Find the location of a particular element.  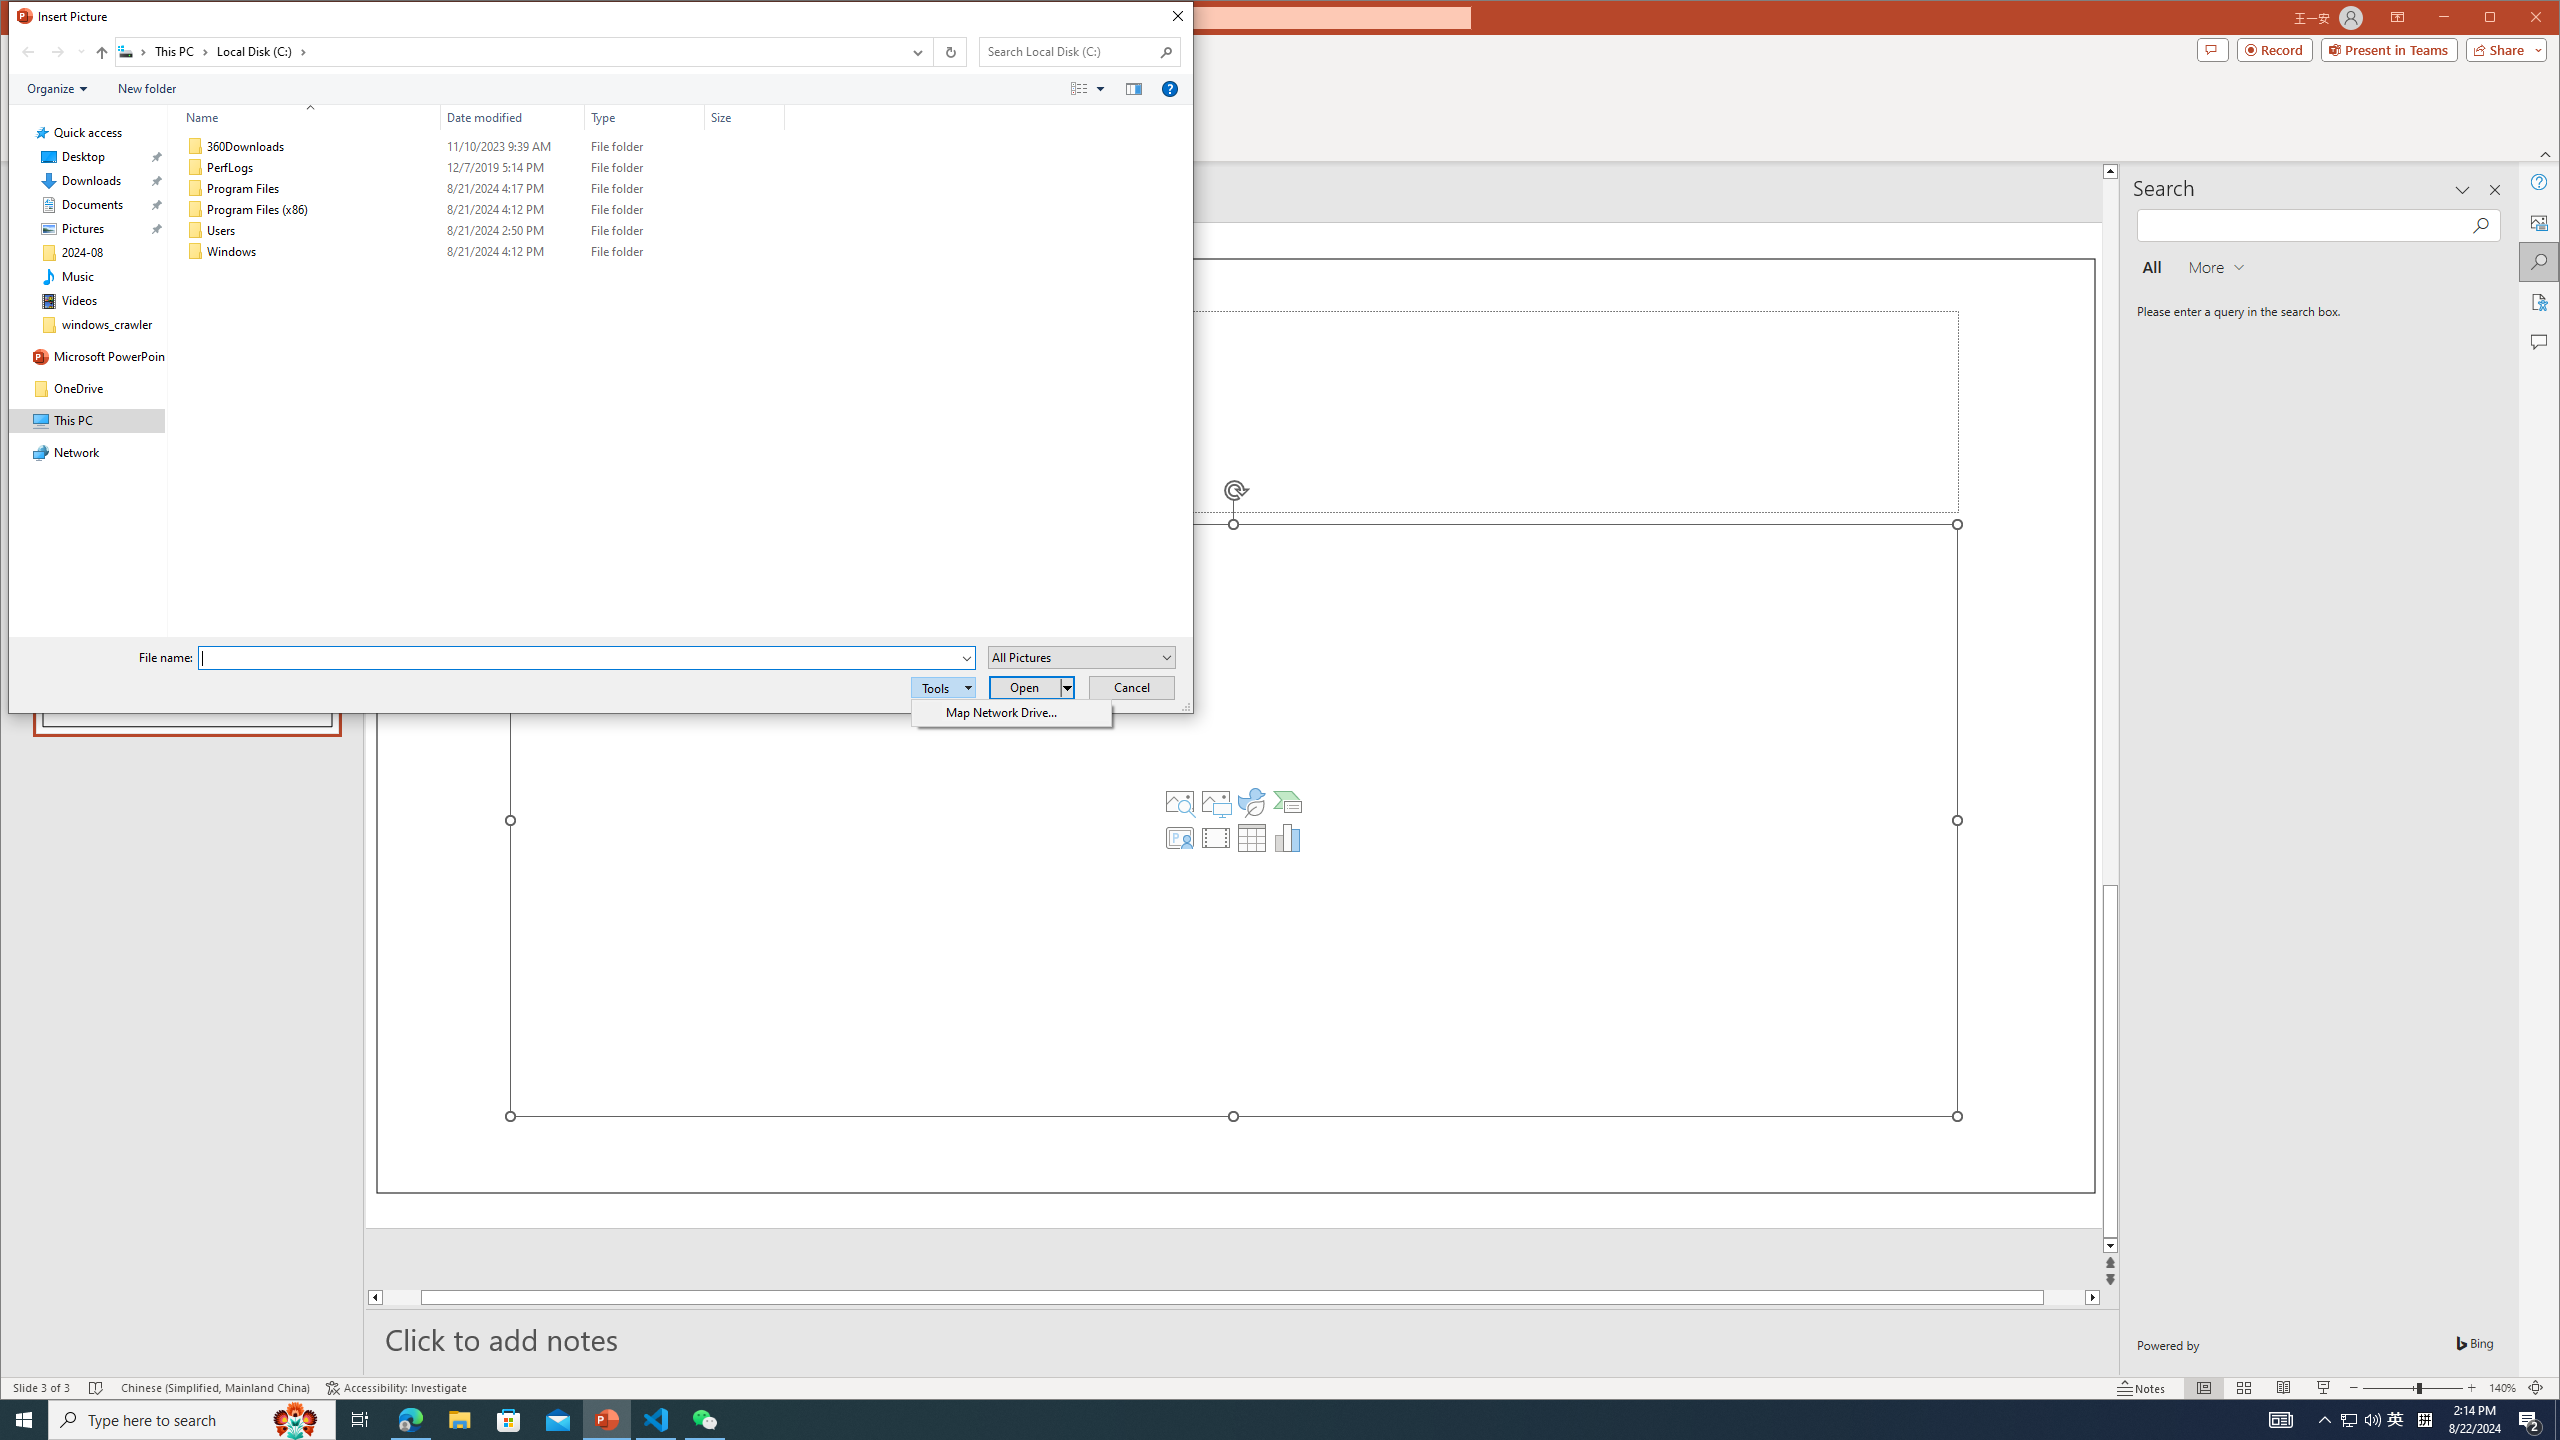

Page up is located at coordinates (2110, 532).